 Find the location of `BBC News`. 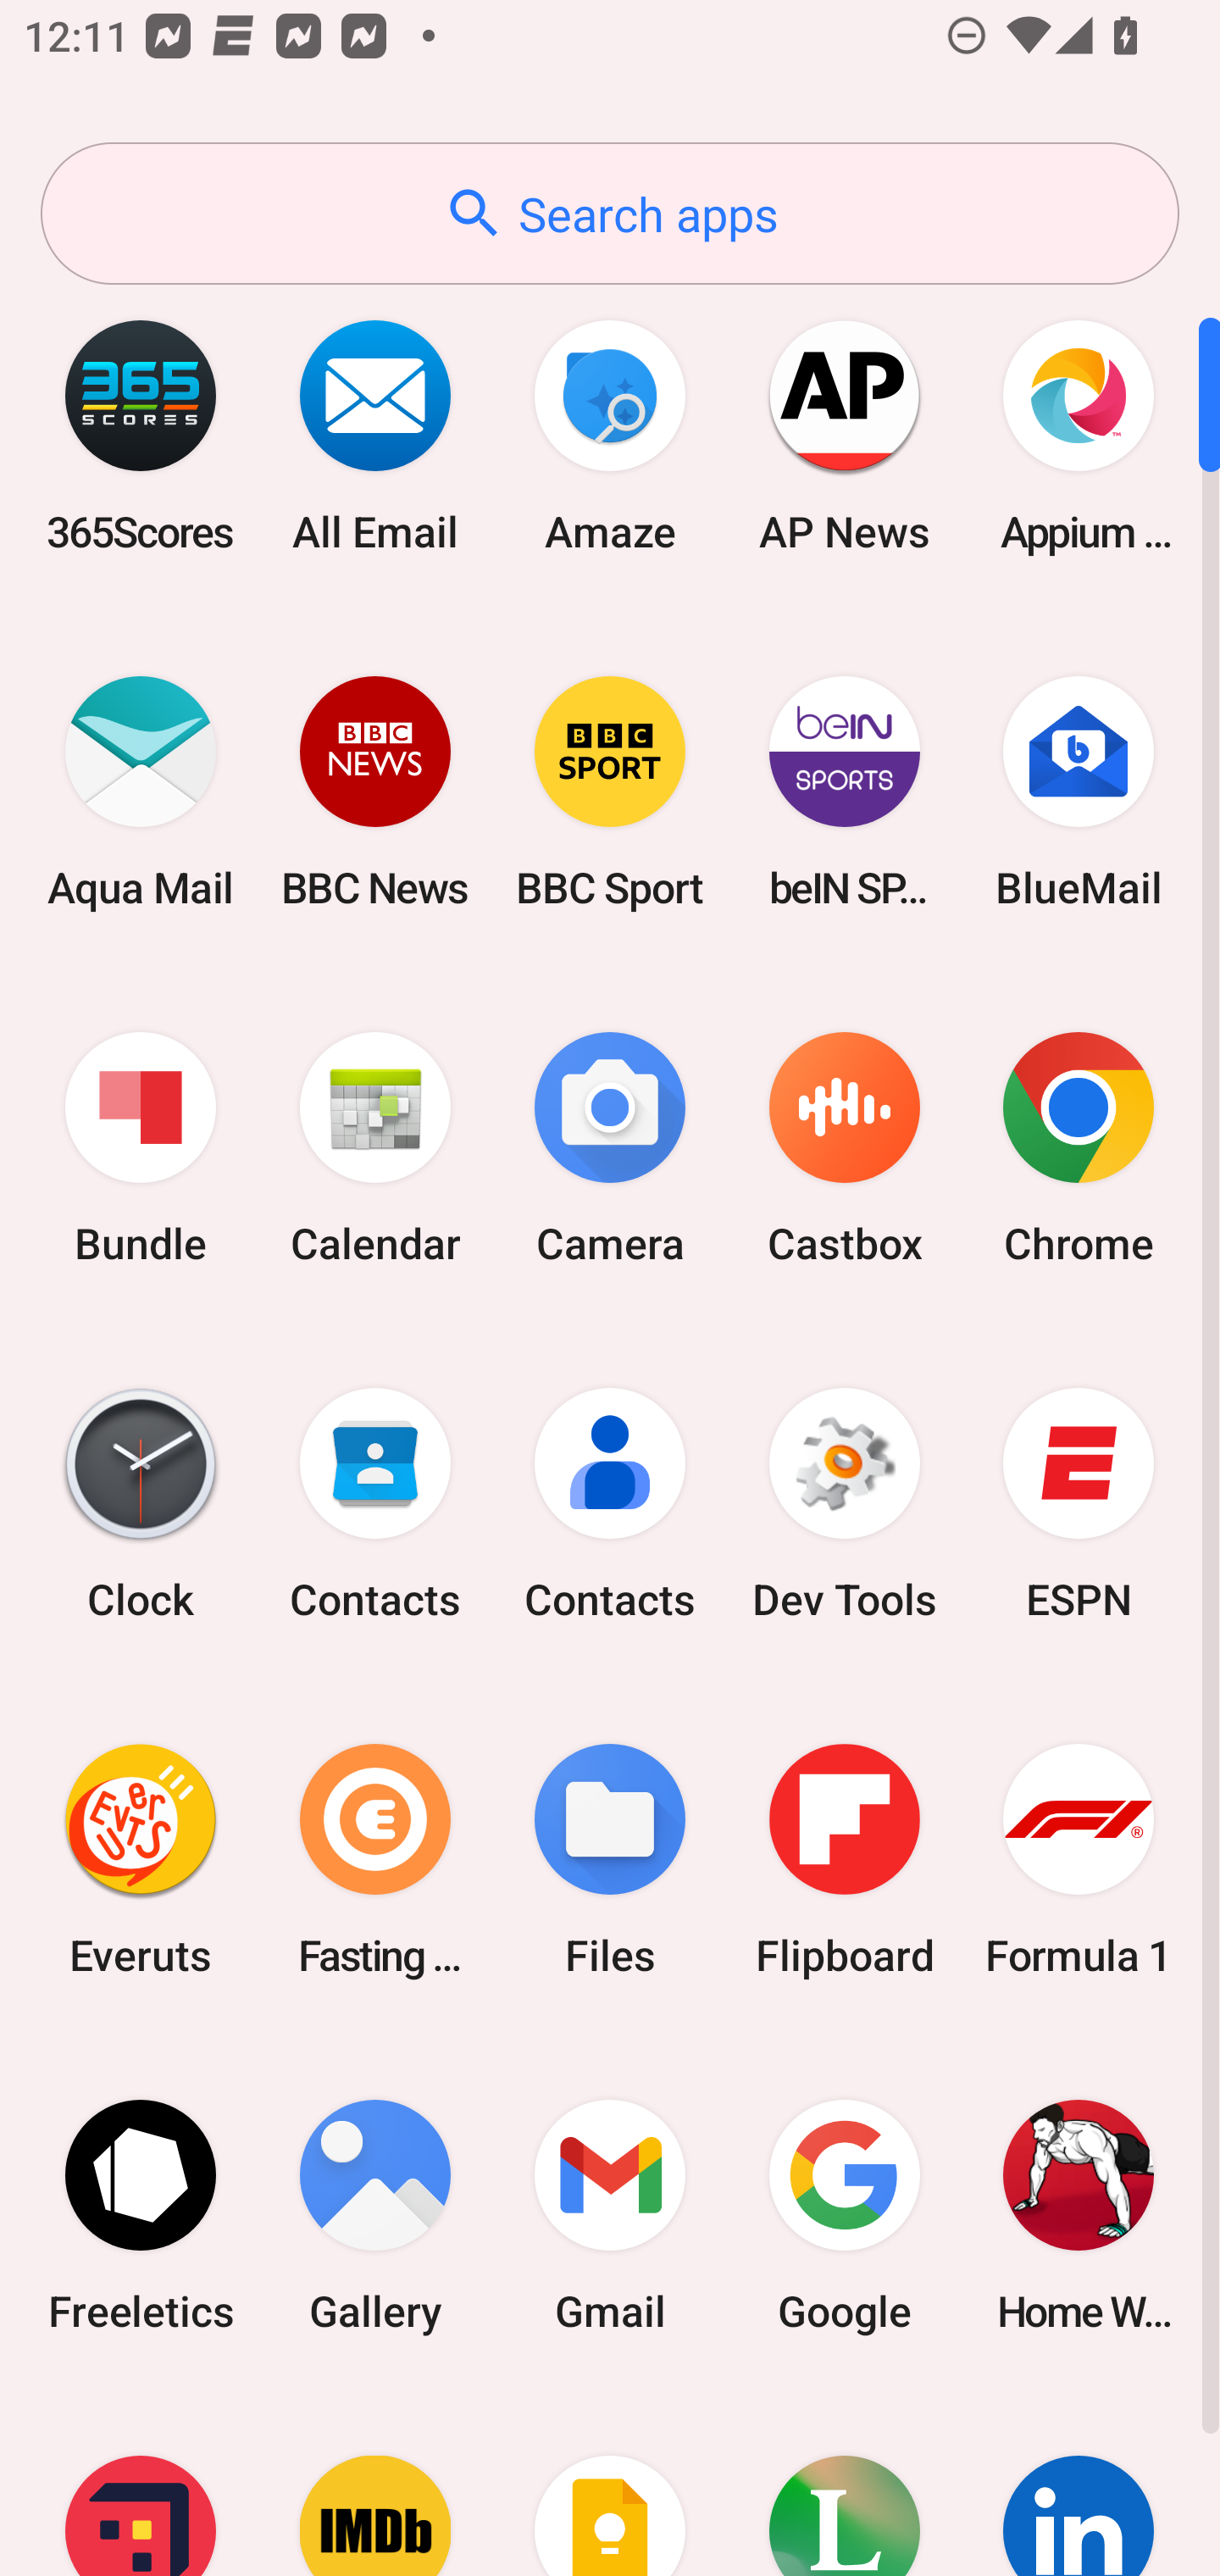

BBC News is located at coordinates (375, 791).